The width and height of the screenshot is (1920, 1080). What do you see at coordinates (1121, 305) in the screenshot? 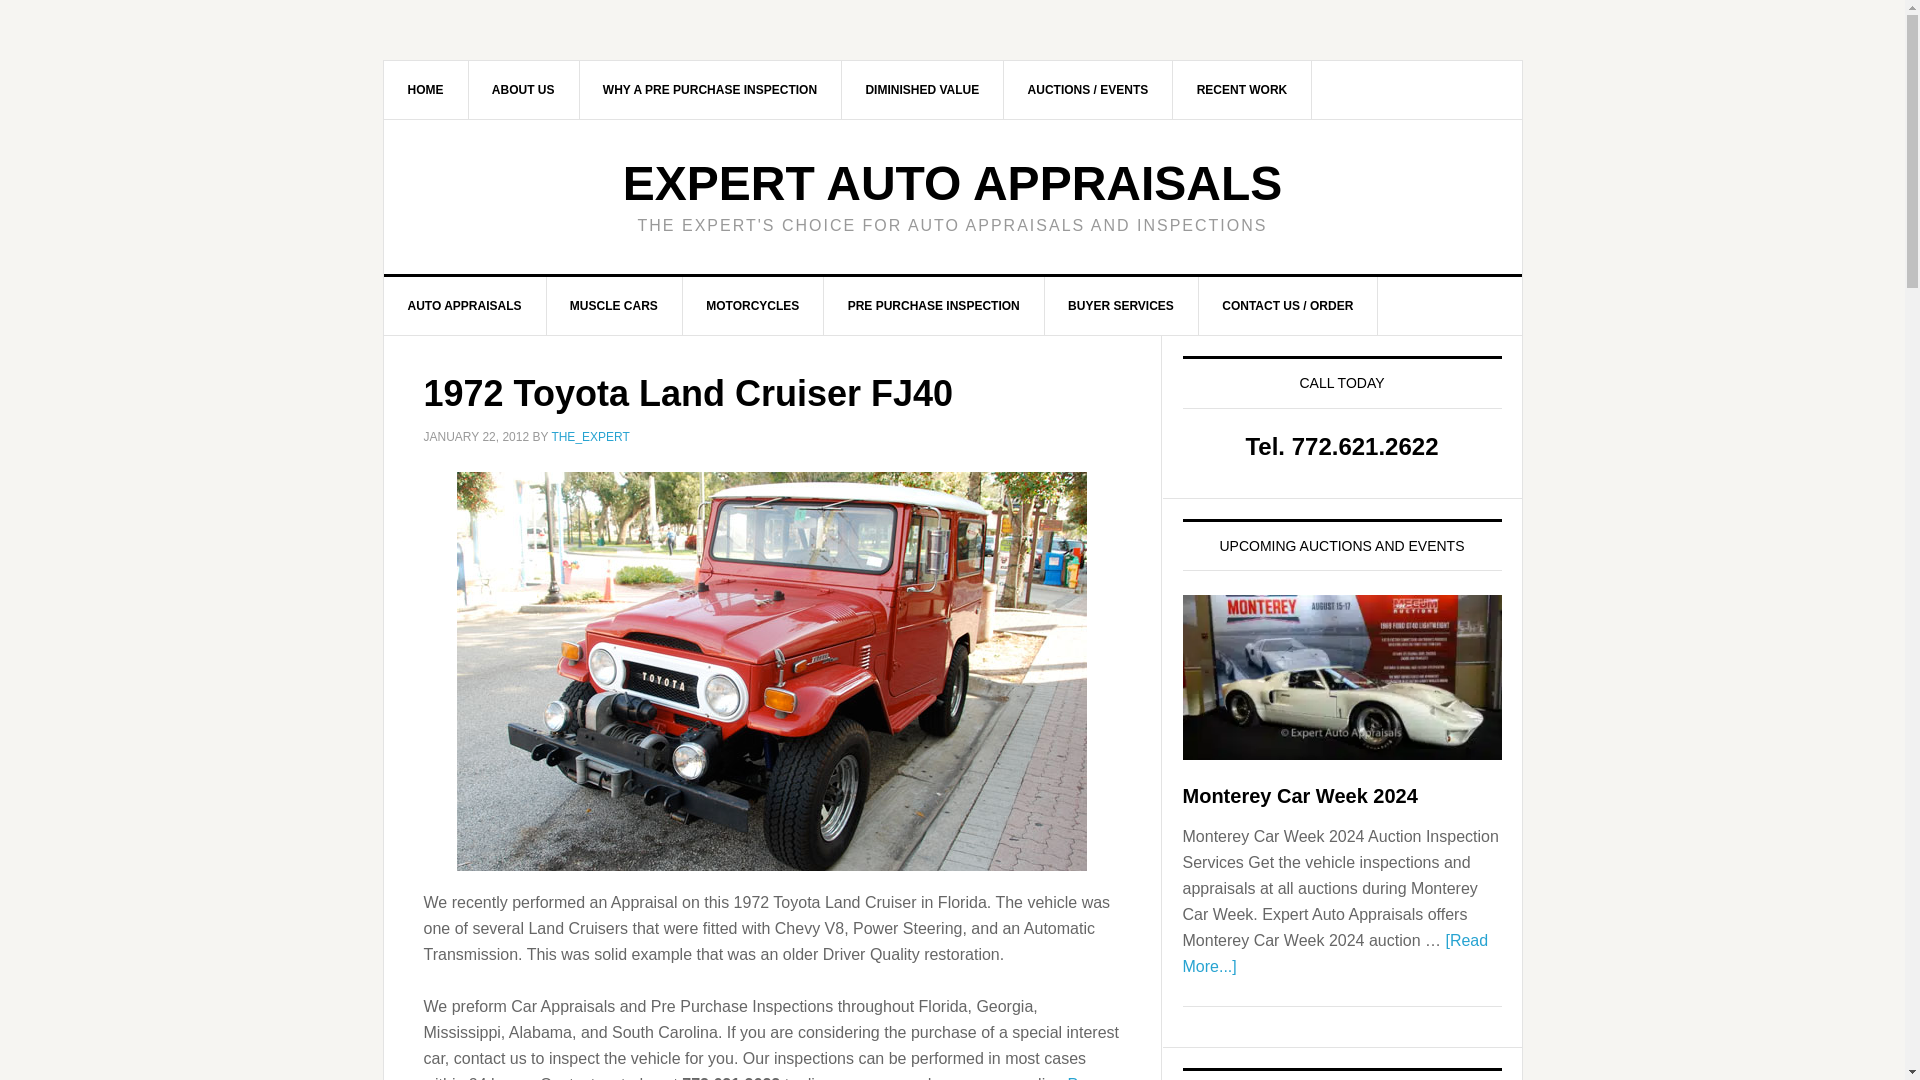
I see `BUYER SERVICES` at bounding box center [1121, 305].